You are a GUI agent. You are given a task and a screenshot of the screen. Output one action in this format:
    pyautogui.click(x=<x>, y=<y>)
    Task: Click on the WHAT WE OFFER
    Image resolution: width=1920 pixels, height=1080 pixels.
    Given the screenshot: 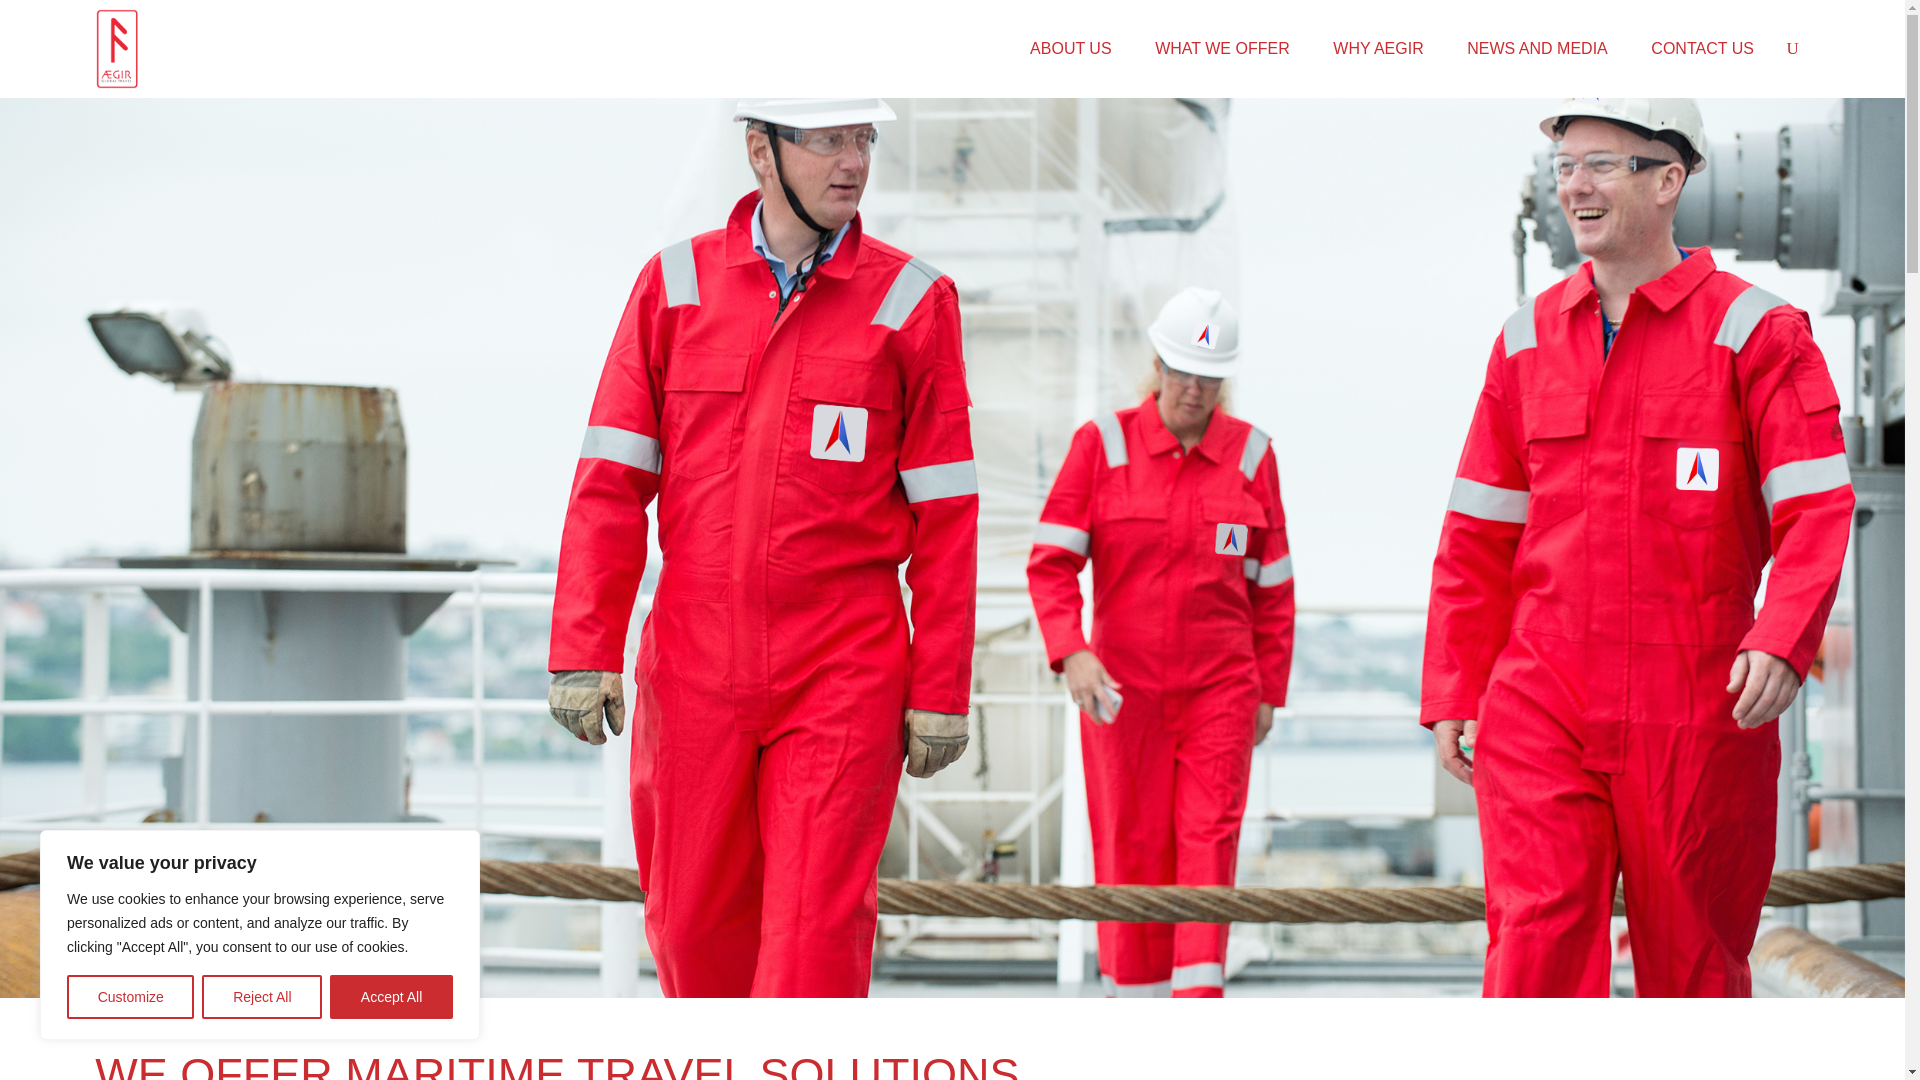 What is the action you would take?
    pyautogui.click(x=1222, y=47)
    